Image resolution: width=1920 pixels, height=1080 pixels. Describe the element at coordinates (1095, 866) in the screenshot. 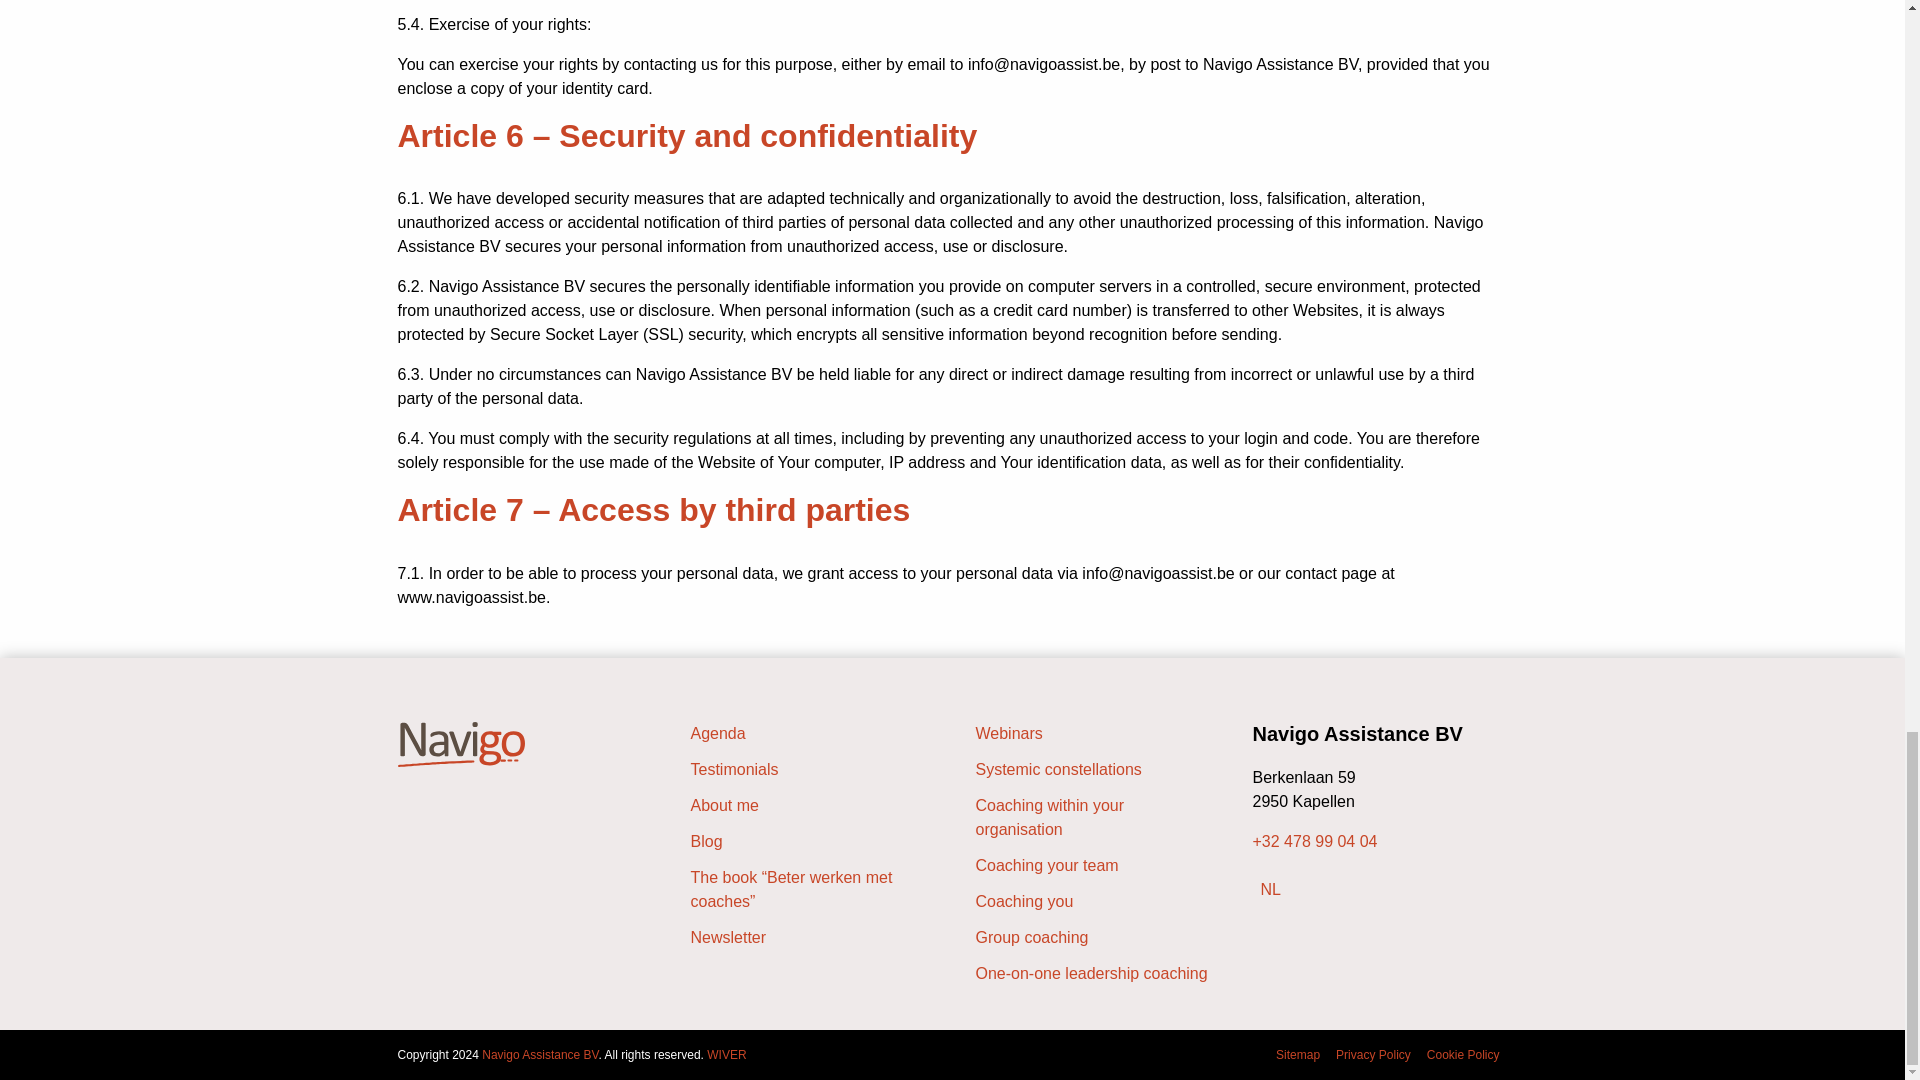

I see `Coaching your team` at that location.